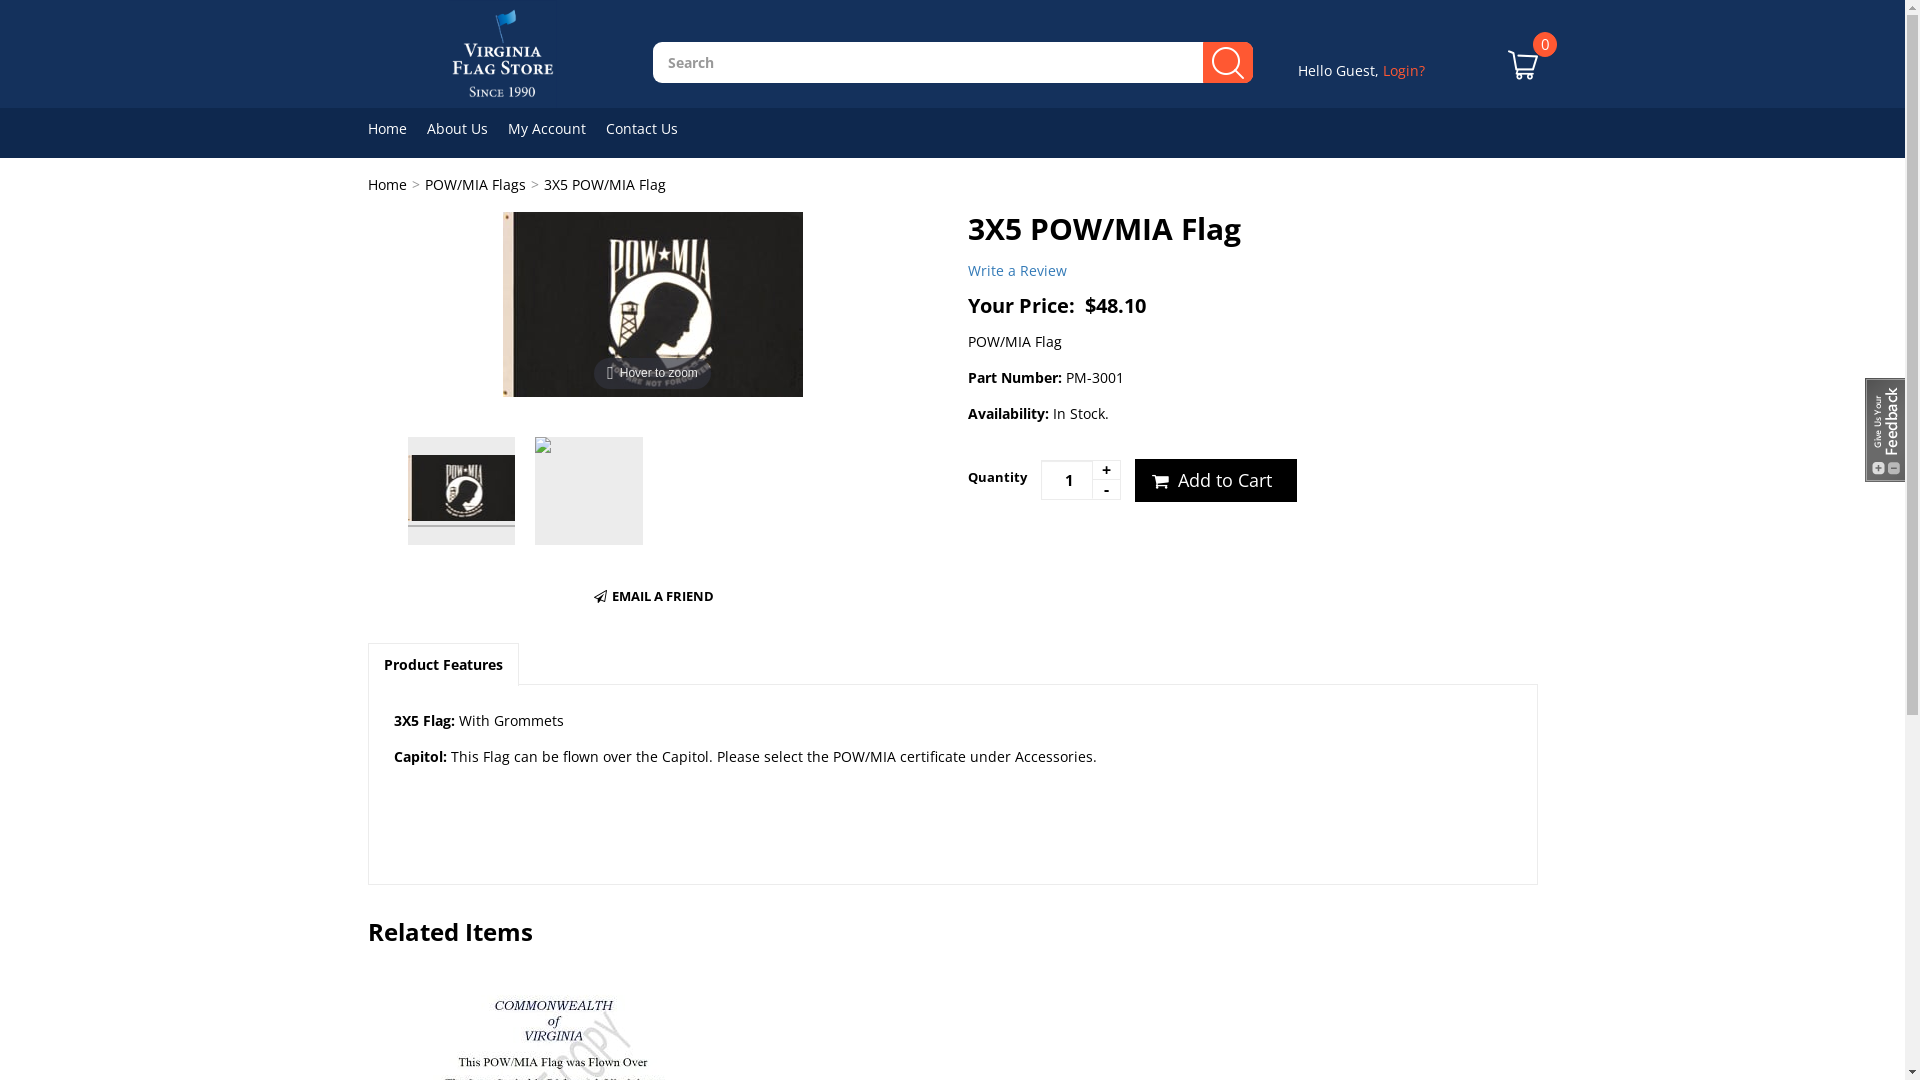  What do you see at coordinates (652, 128) in the screenshot?
I see `Contact Us` at bounding box center [652, 128].